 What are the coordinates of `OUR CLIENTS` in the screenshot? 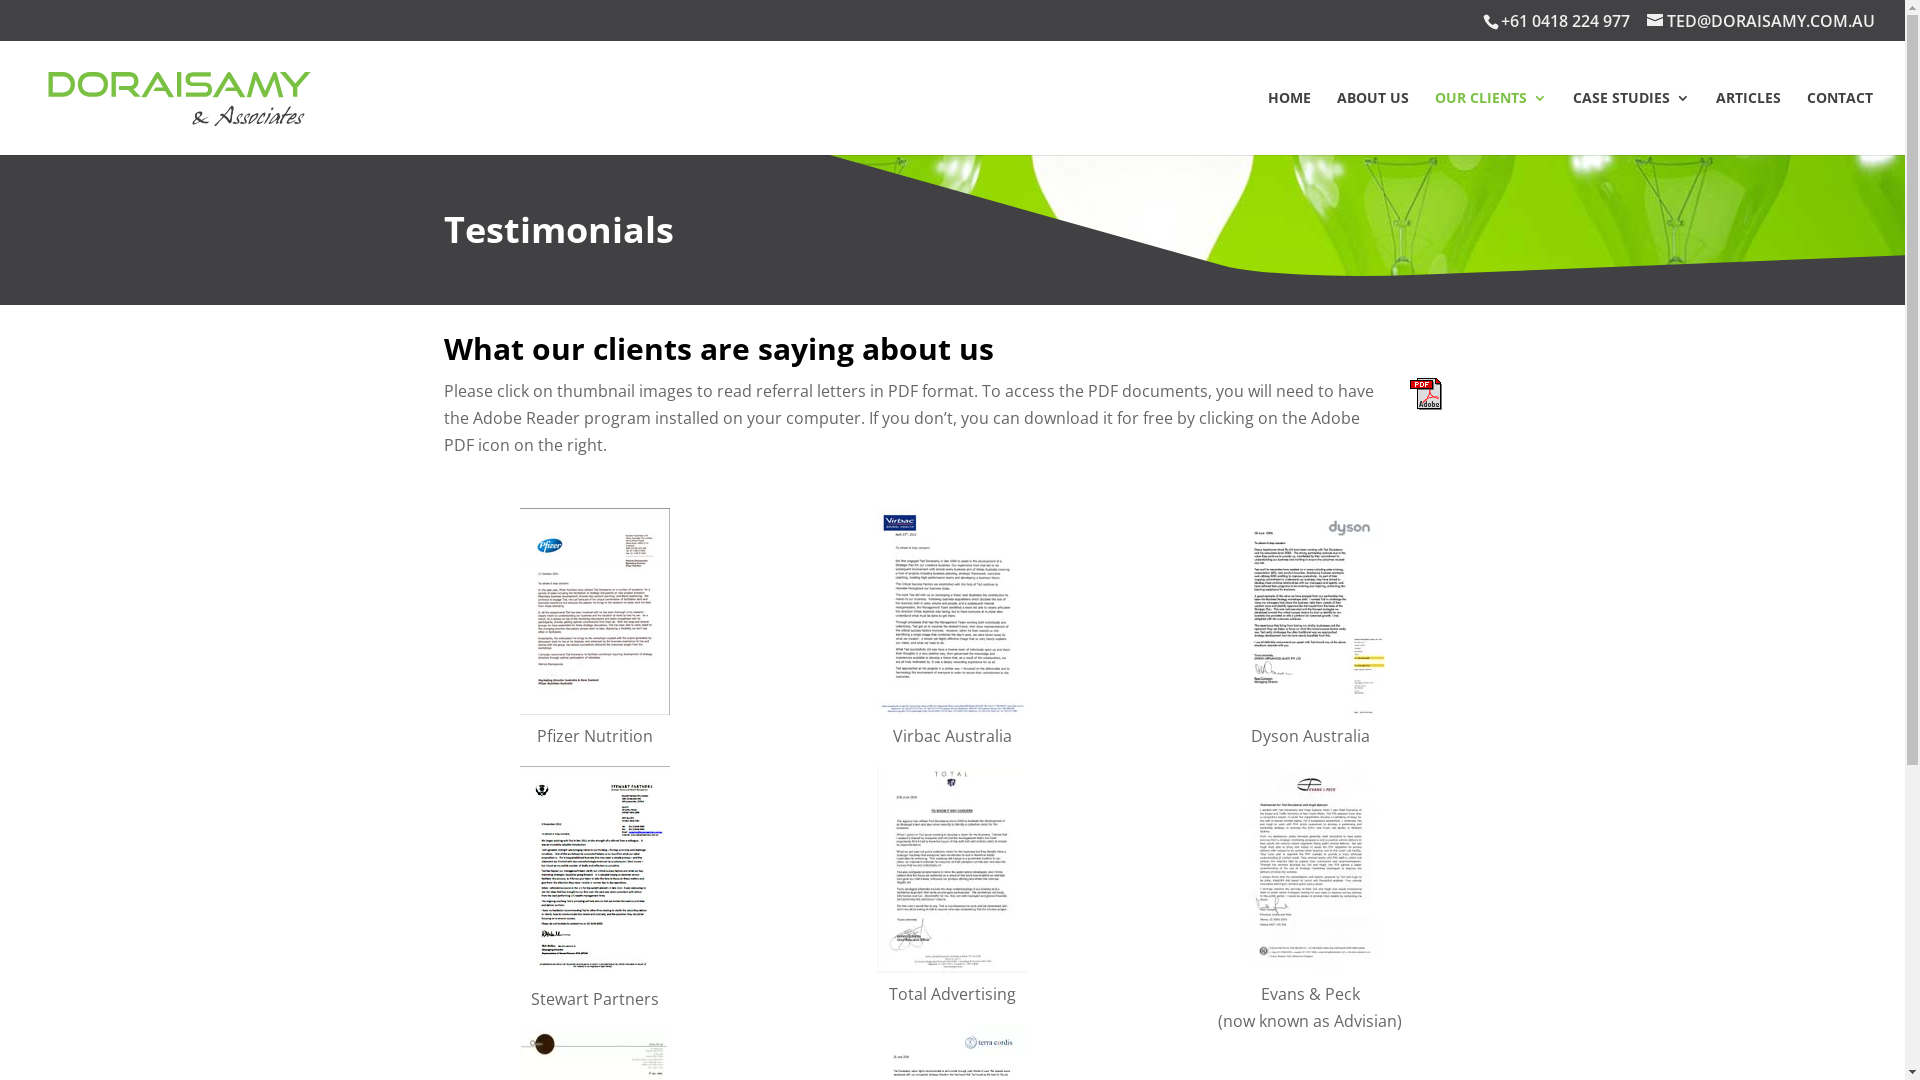 It's located at (1491, 123).